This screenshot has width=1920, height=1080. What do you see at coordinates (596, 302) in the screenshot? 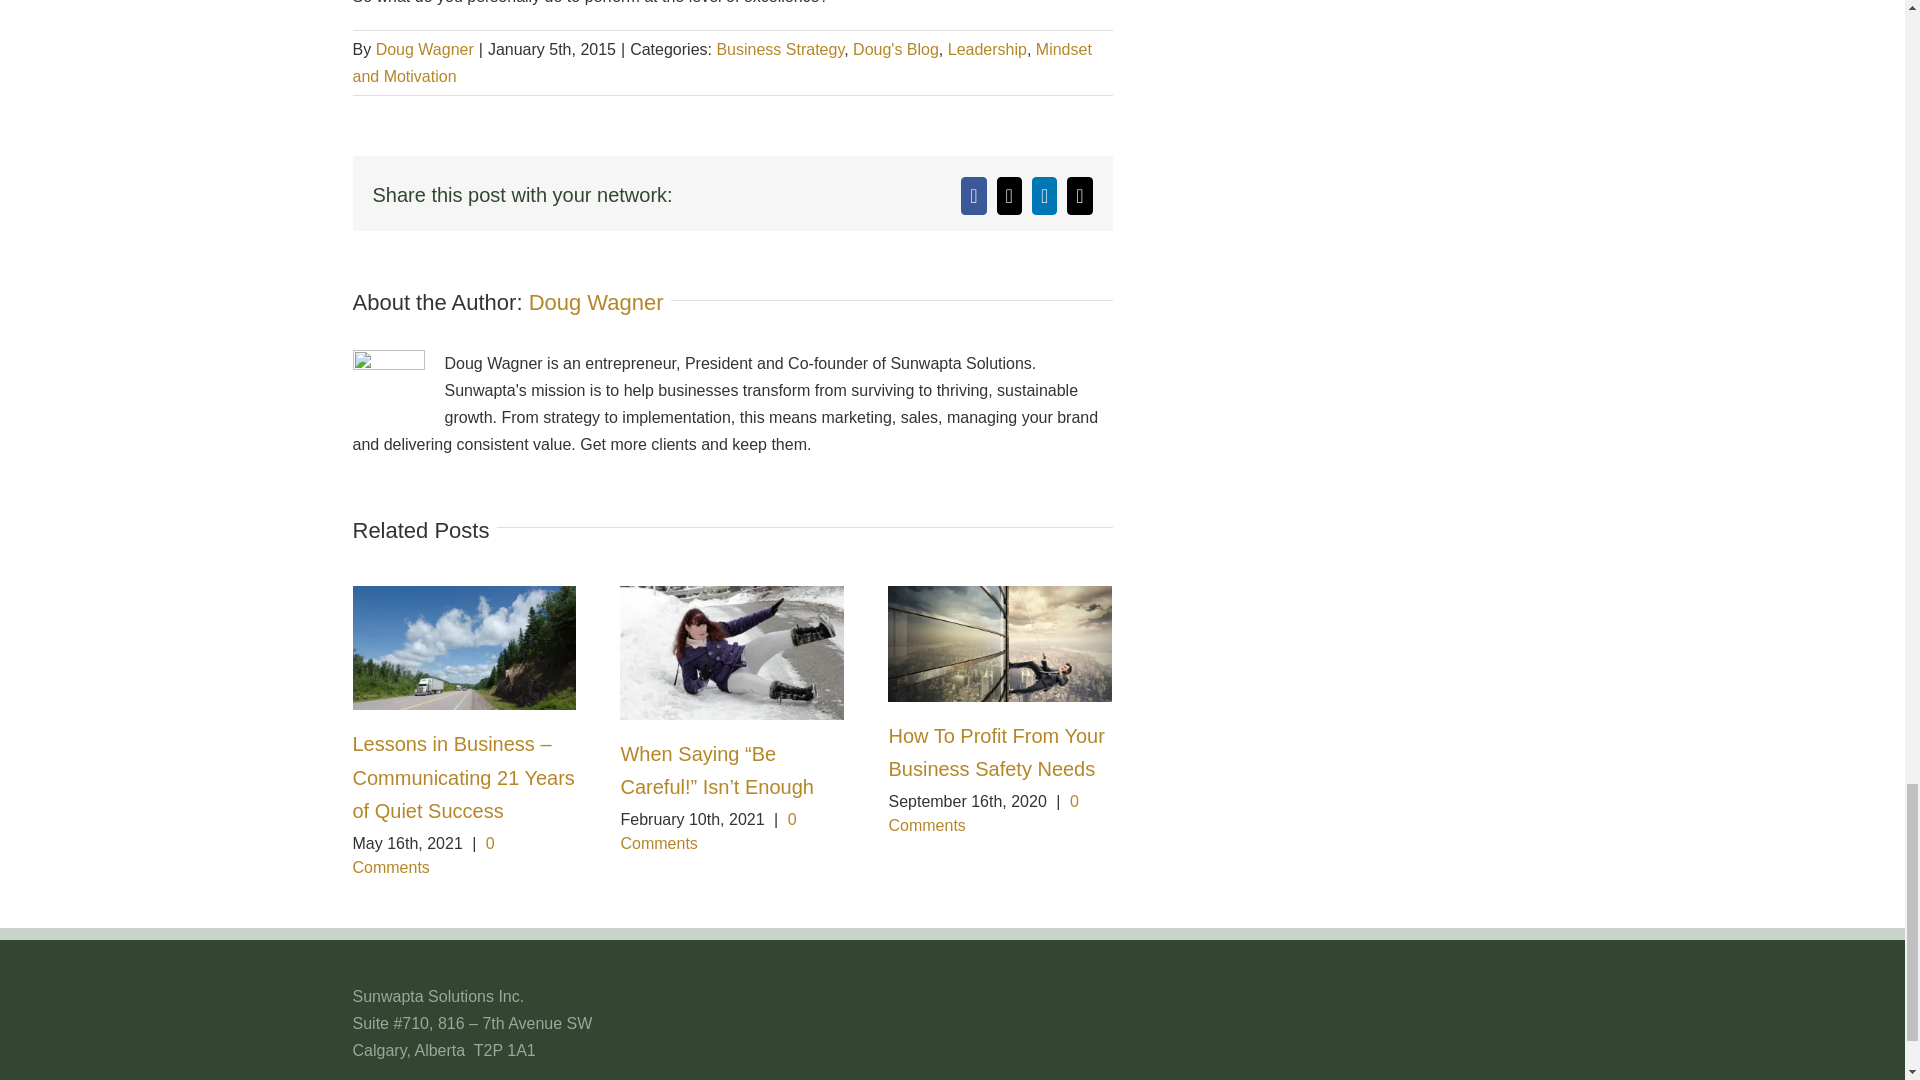
I see `Posts by Doug Wagner` at bounding box center [596, 302].